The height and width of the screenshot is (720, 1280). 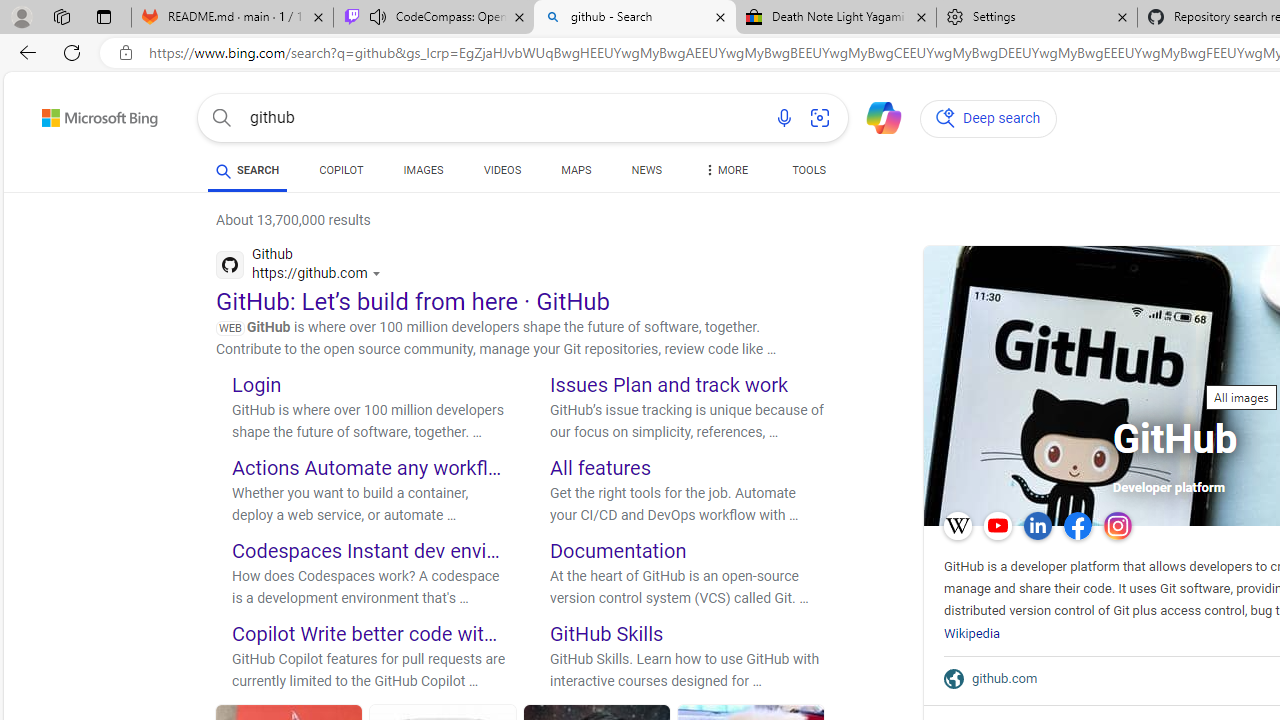 What do you see at coordinates (998, 526) in the screenshot?
I see `YouTube` at bounding box center [998, 526].